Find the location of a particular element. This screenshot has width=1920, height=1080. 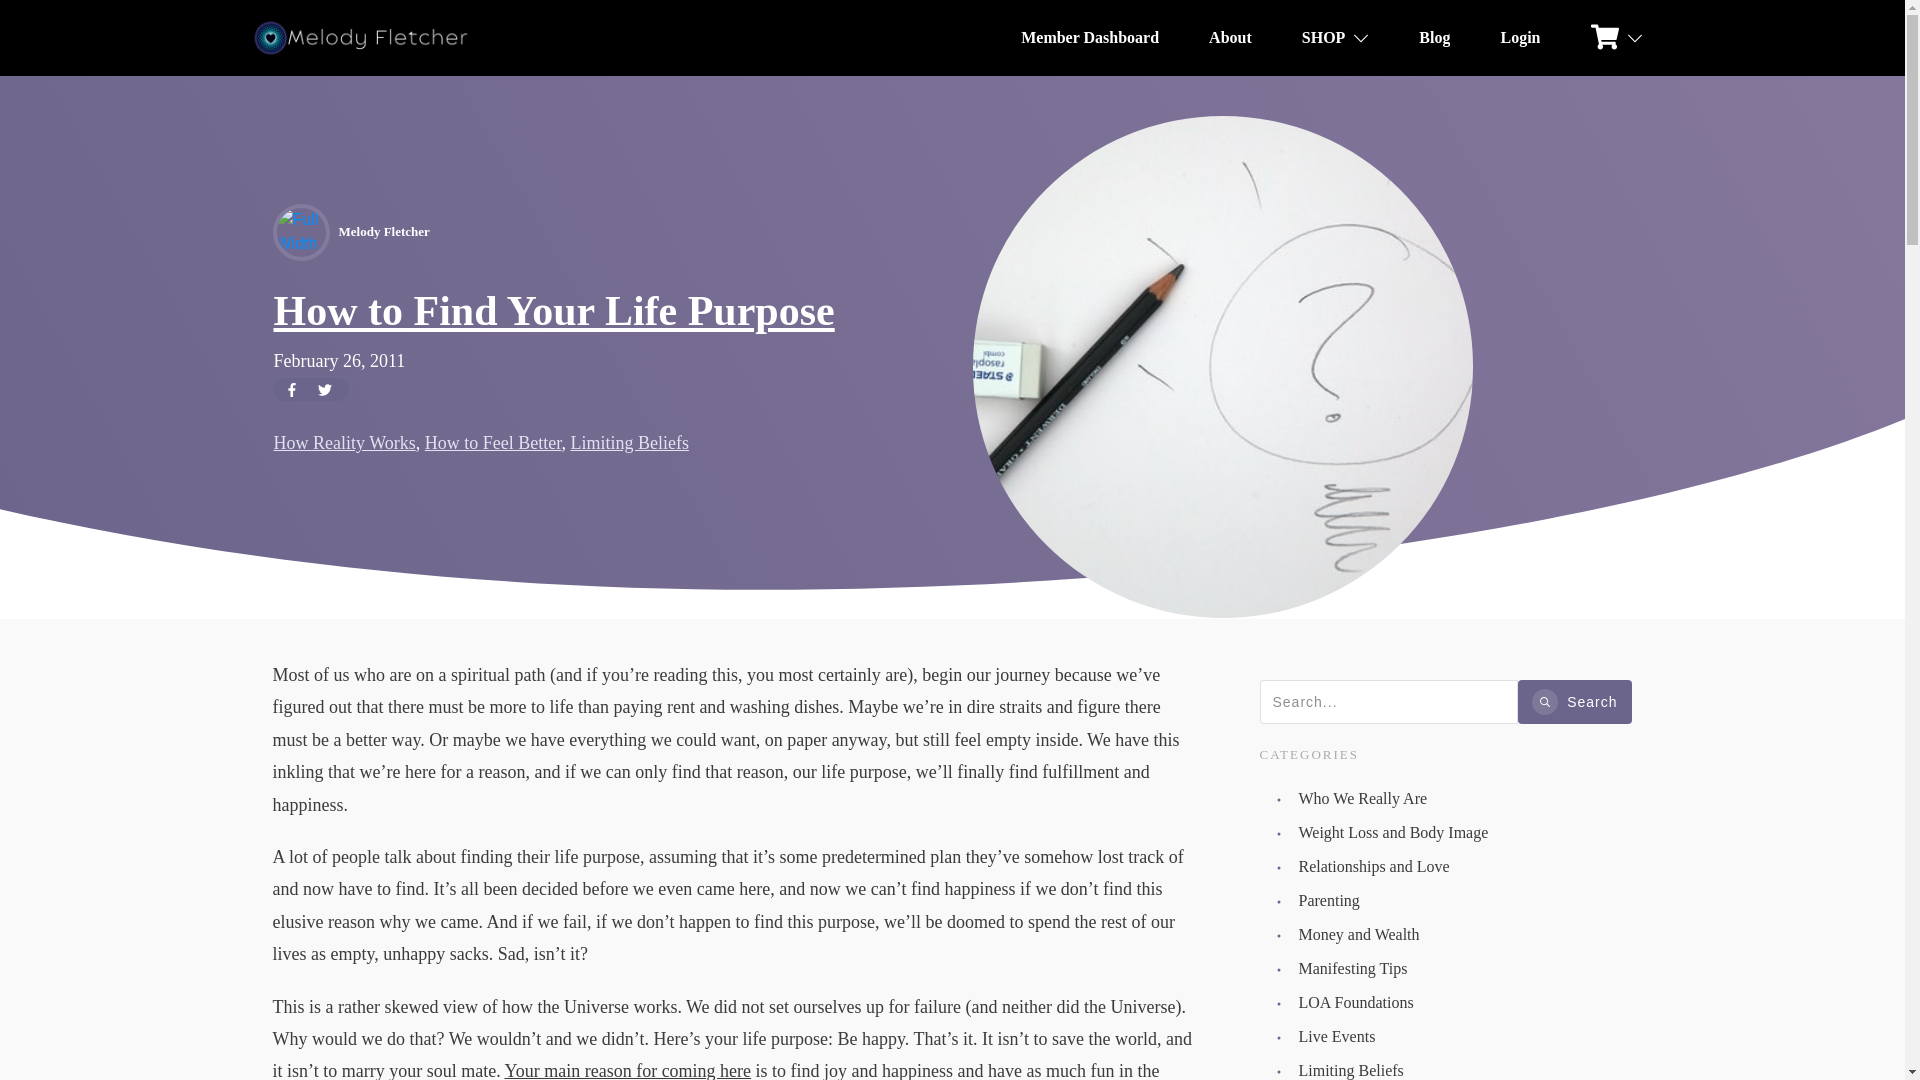

How Reality Works is located at coordinates (345, 442).